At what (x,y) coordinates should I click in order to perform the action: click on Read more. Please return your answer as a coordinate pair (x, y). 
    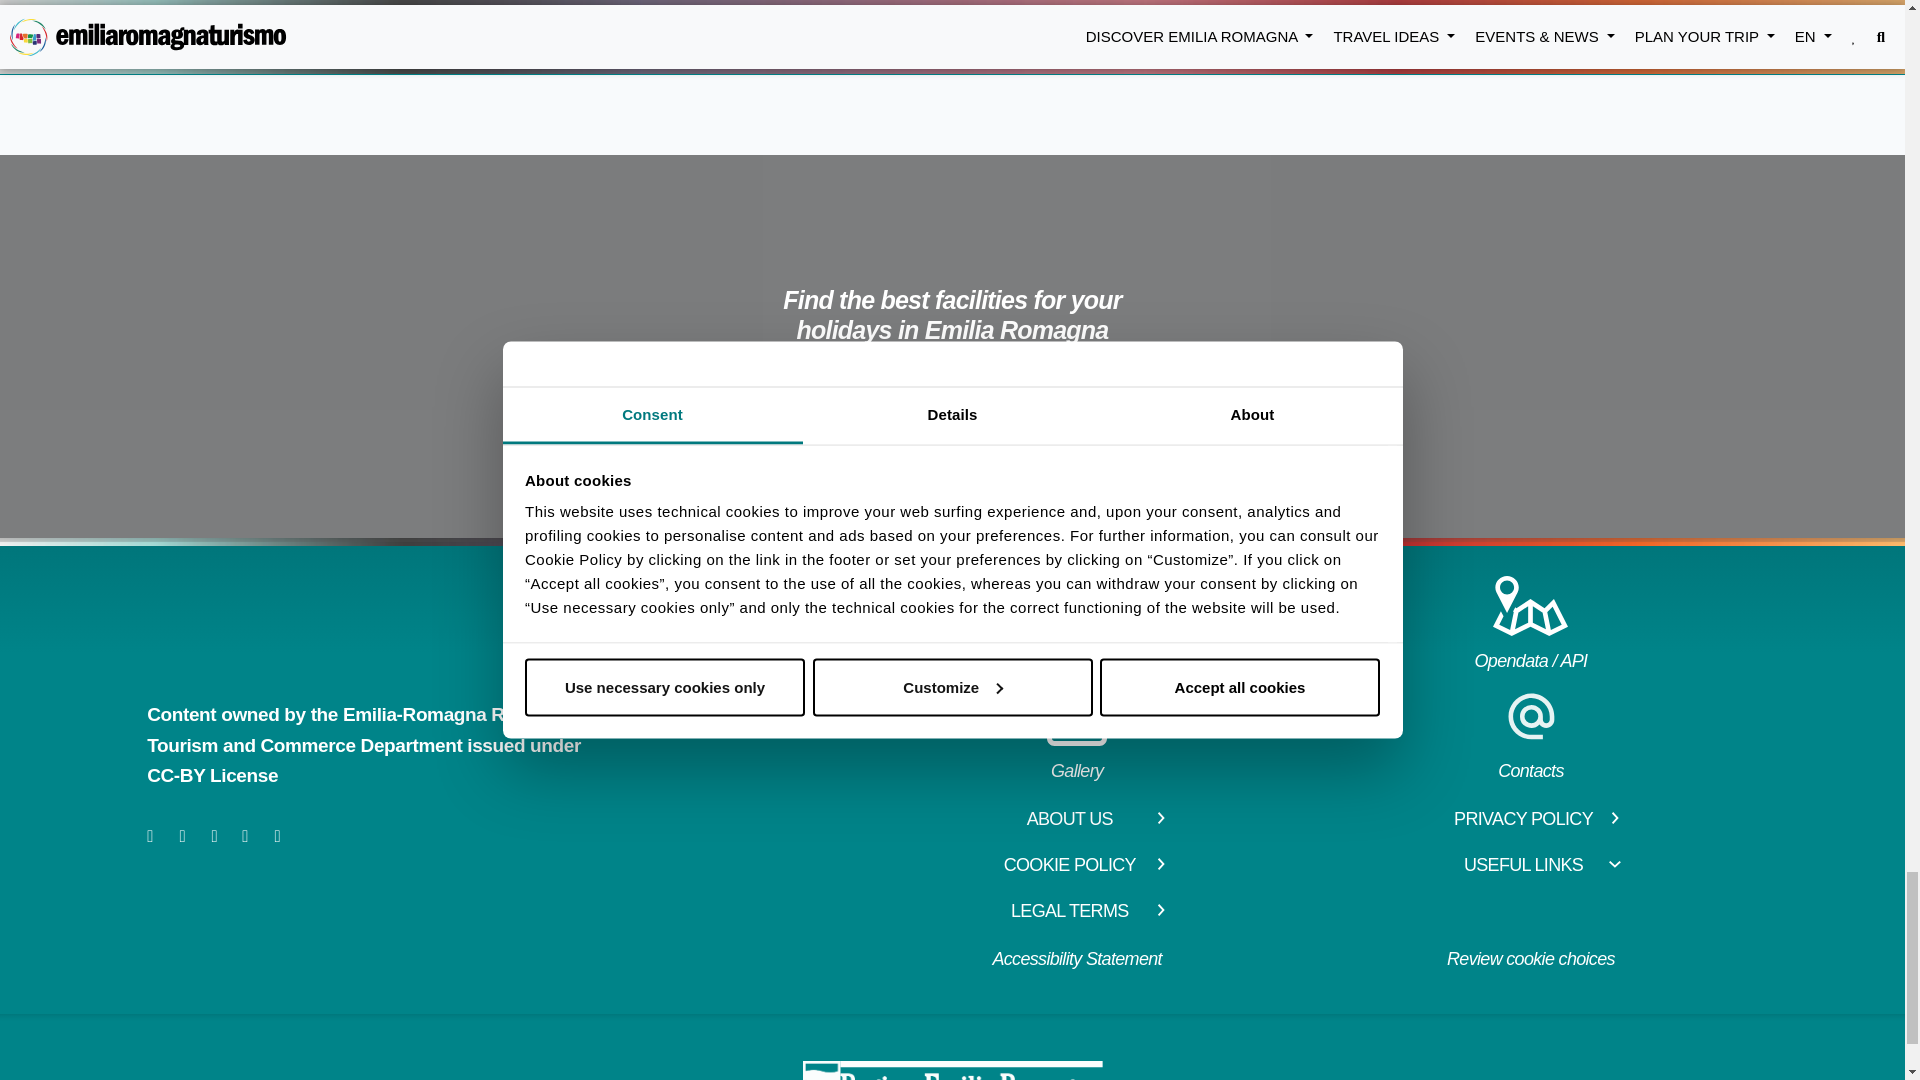
    Looking at the image, I should click on (465, 9).